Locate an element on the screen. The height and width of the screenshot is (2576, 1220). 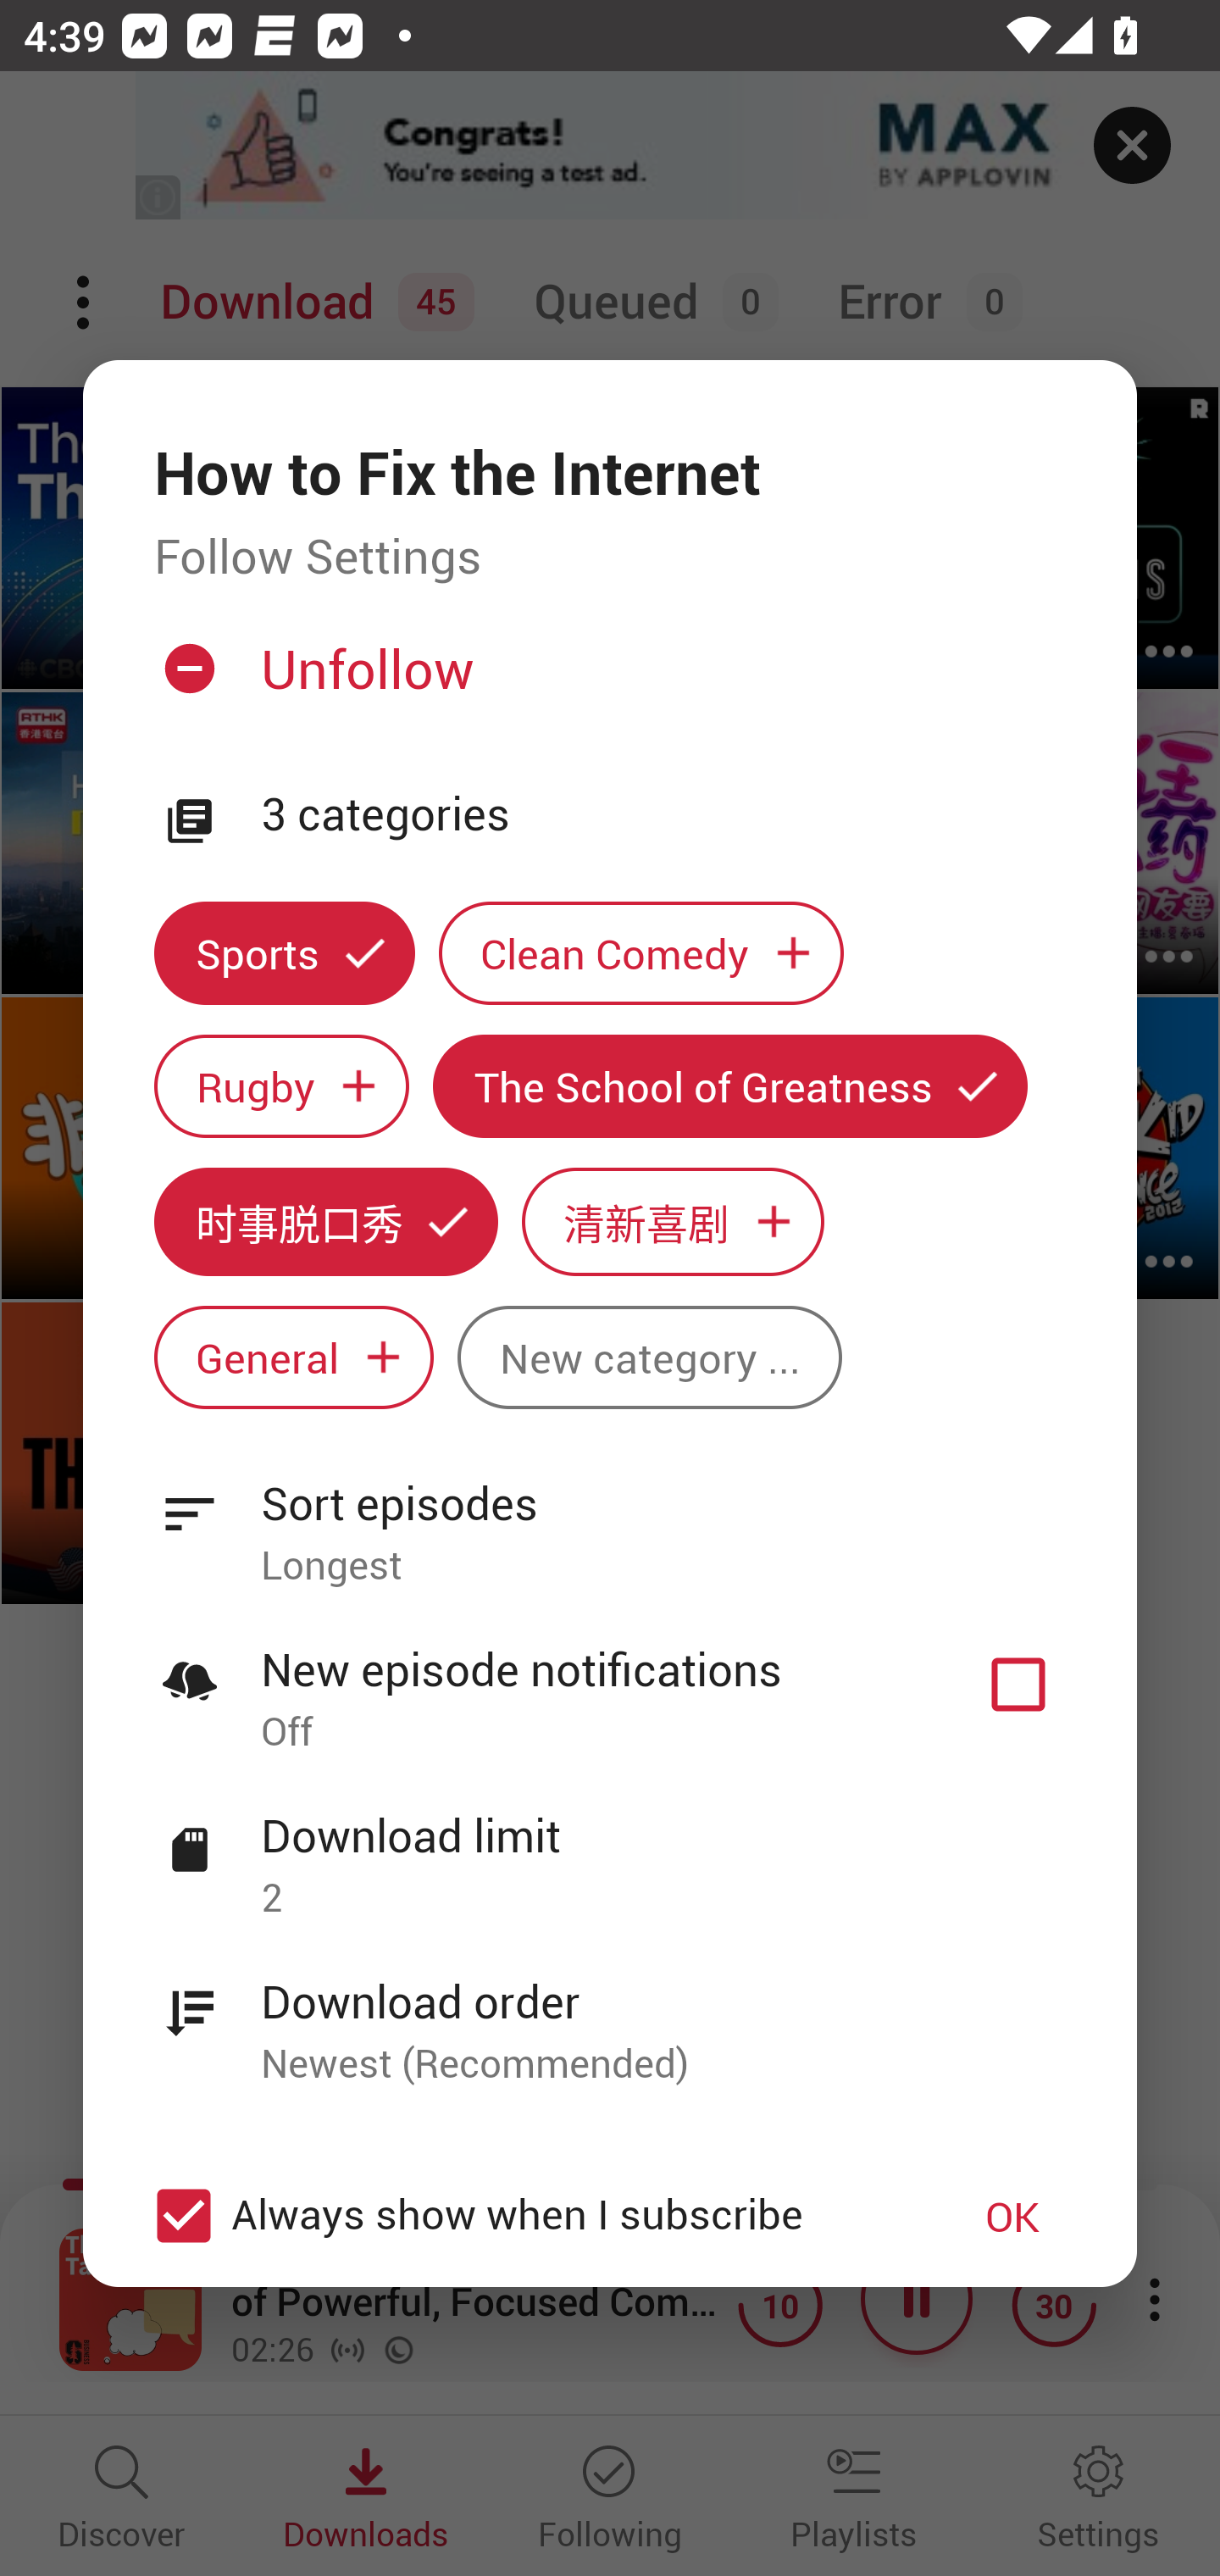
The School of Greatness is located at coordinates (730, 1086).